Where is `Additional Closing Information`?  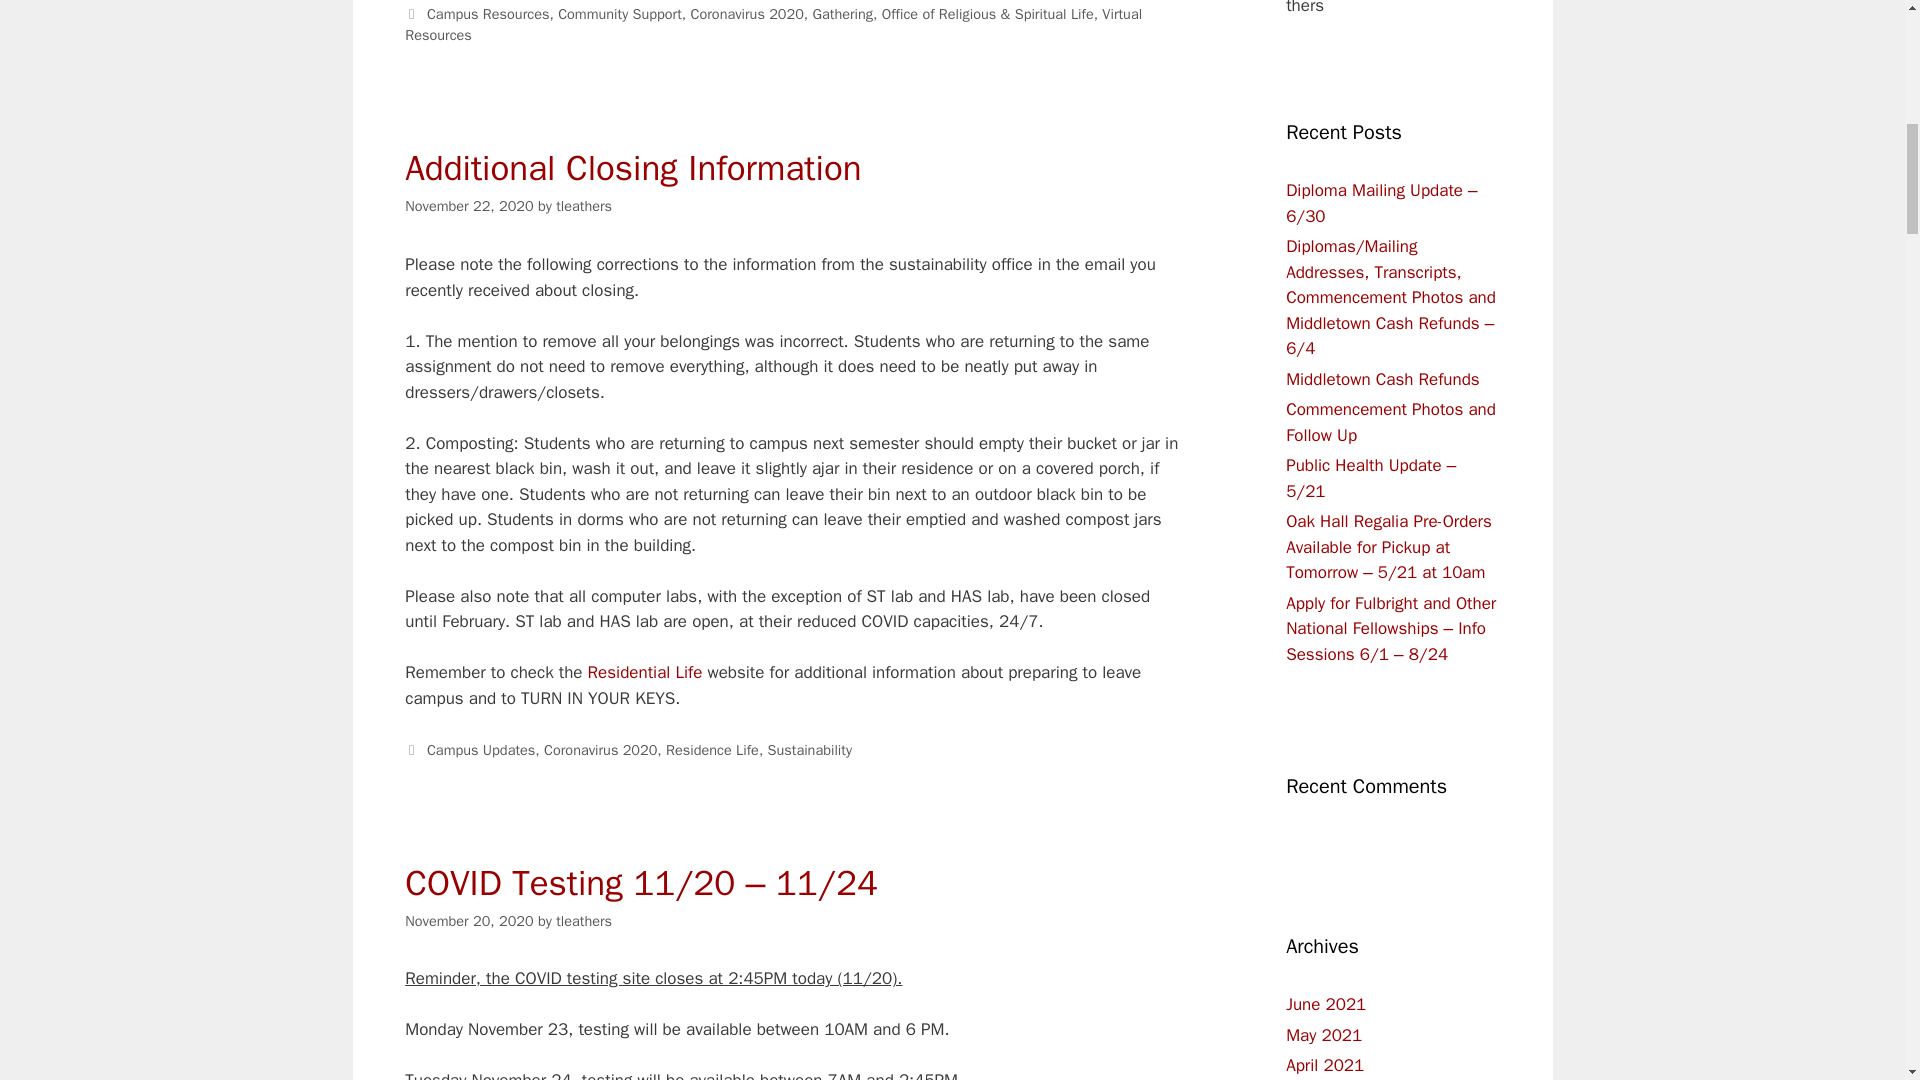
Additional Closing Information is located at coordinates (632, 168).